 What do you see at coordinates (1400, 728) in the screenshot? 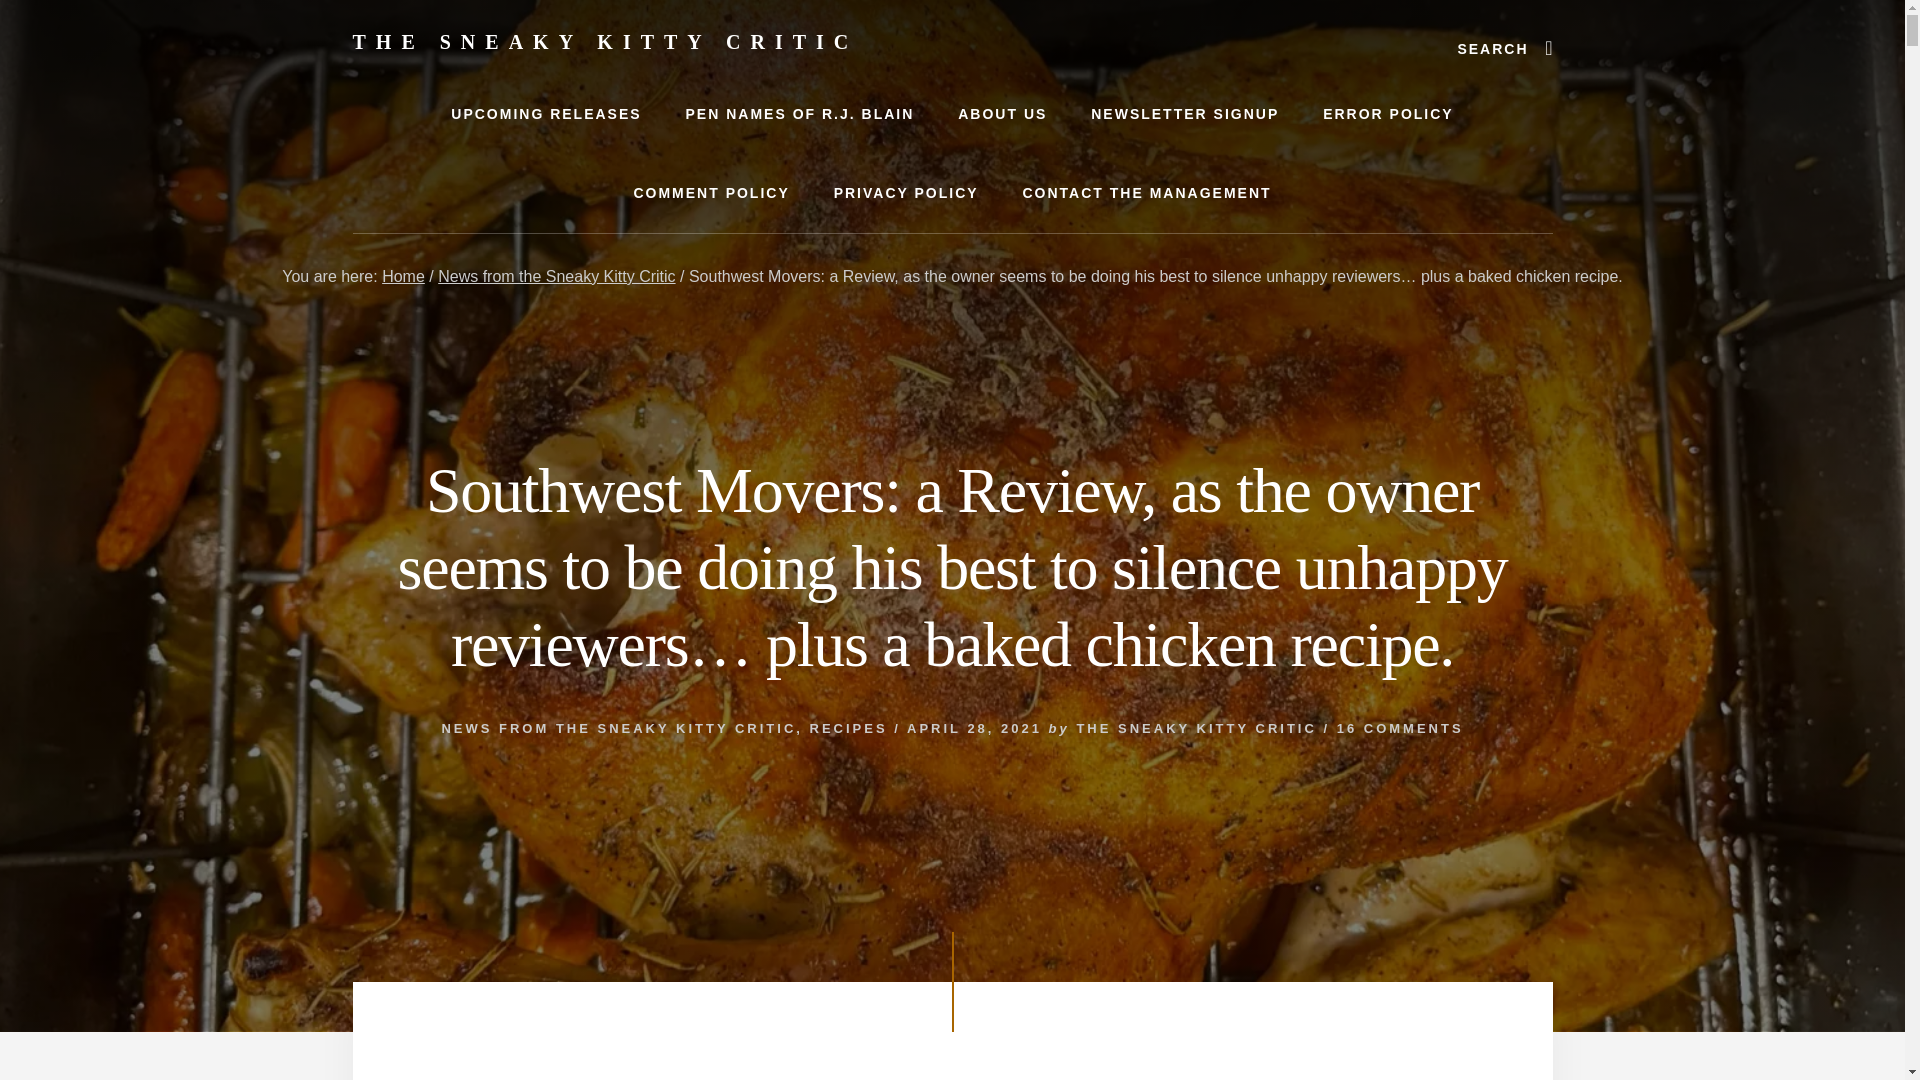
I see `16 COMMENTS` at bounding box center [1400, 728].